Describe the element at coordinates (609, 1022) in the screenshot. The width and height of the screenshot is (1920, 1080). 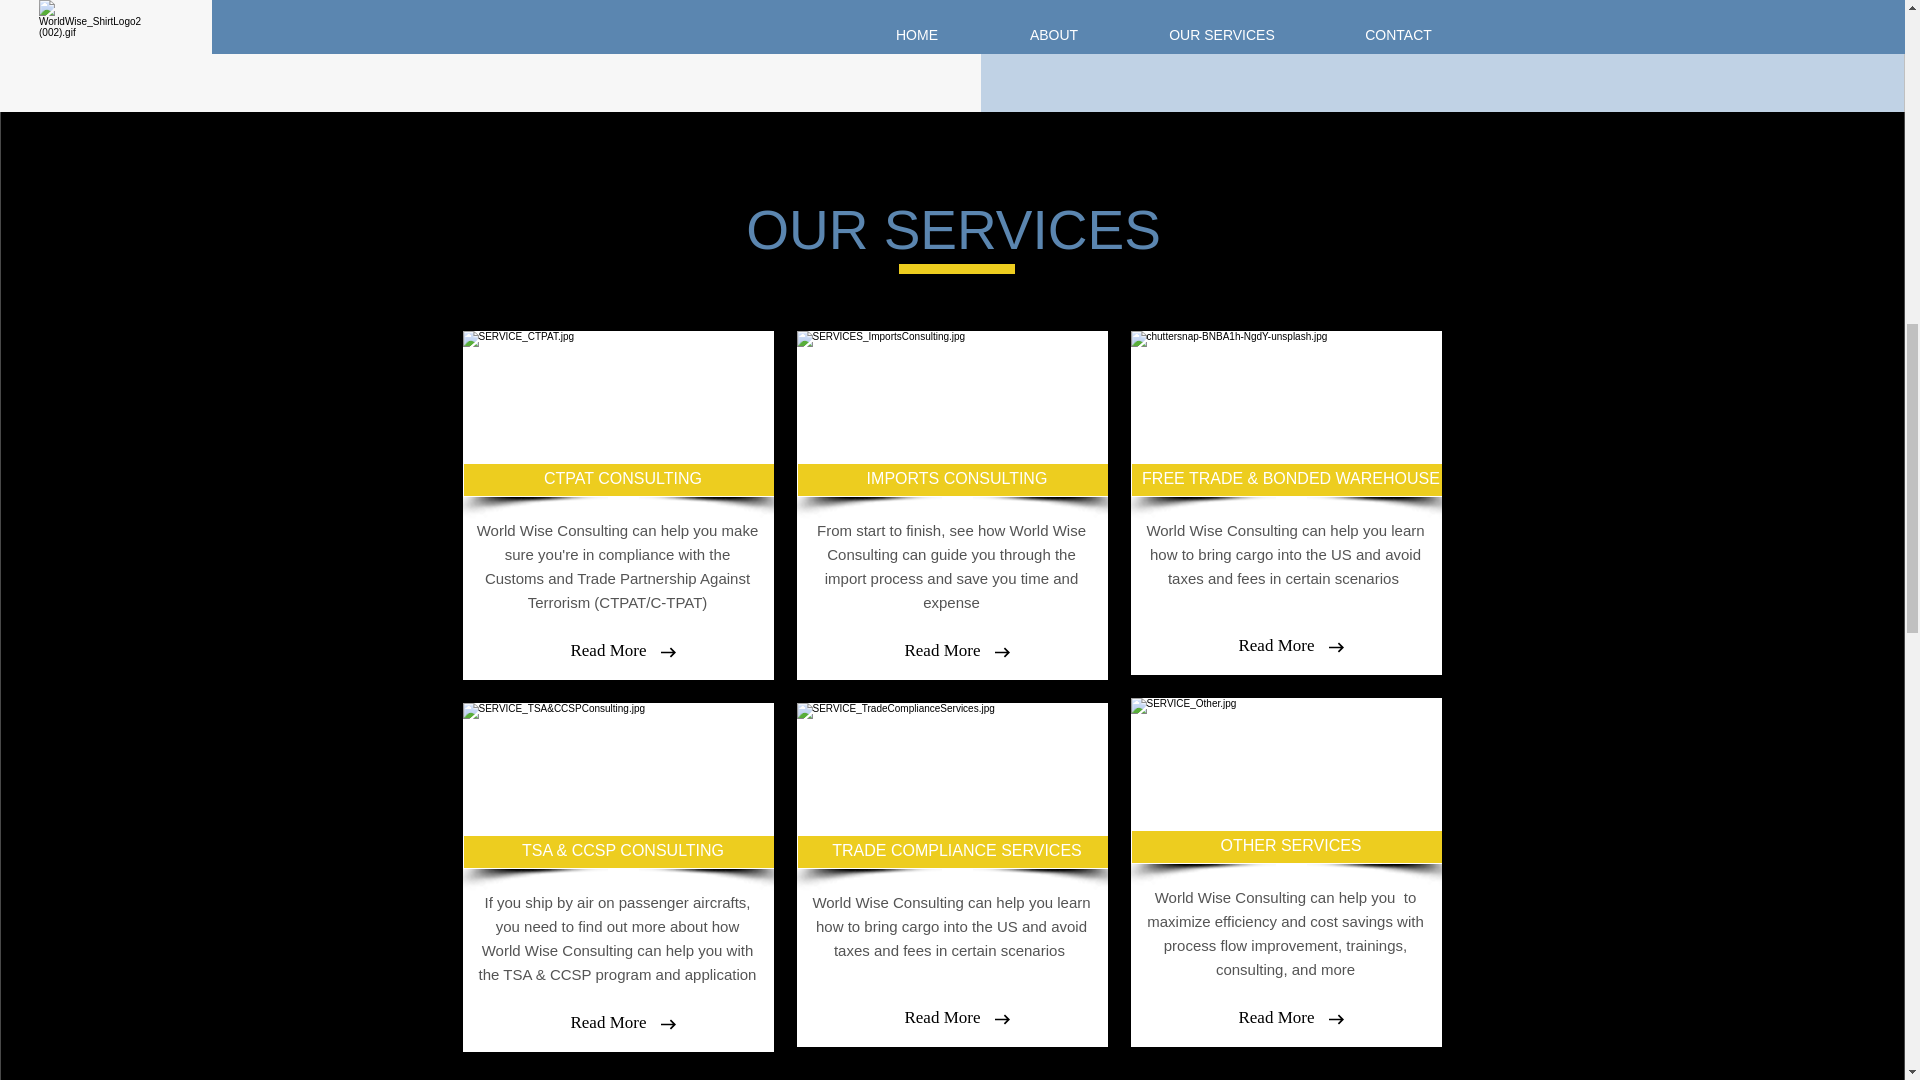
I see `Read More` at that location.